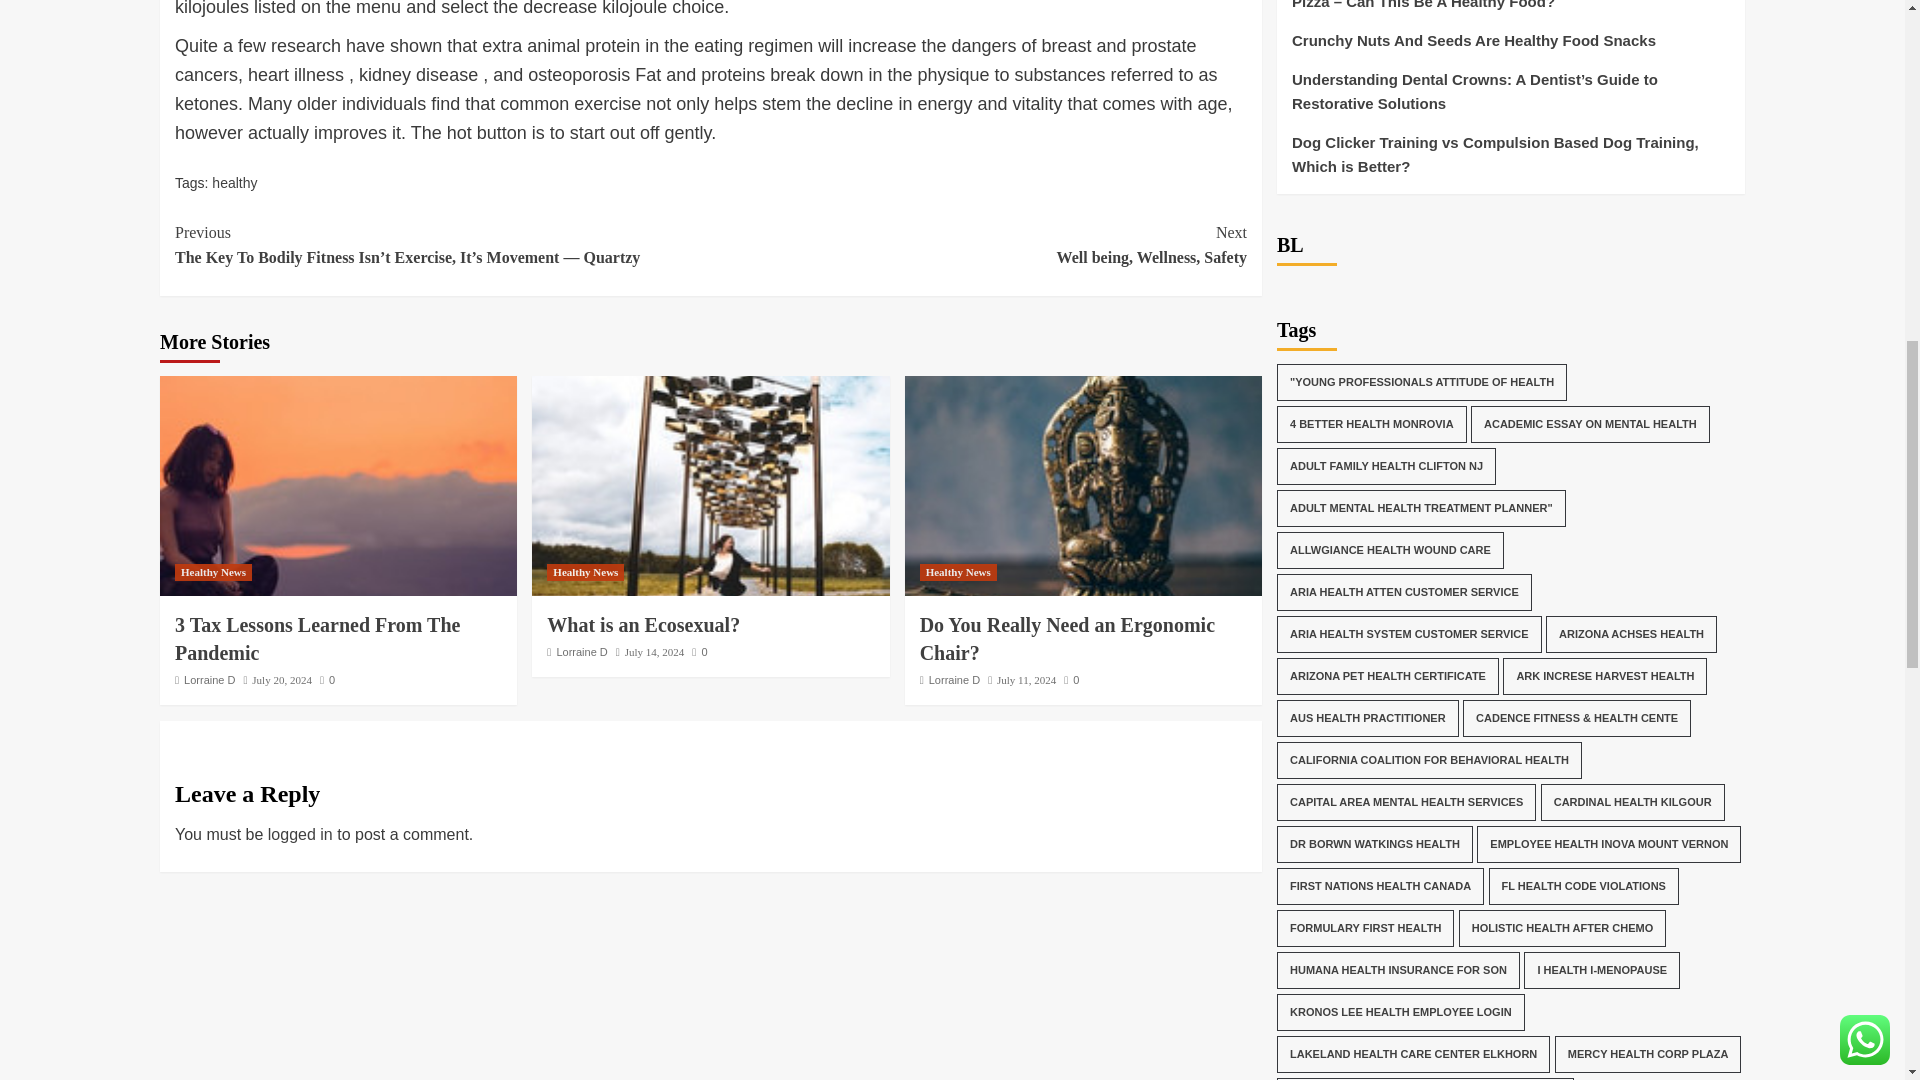  Describe the element at coordinates (698, 651) in the screenshot. I see `0` at that location.